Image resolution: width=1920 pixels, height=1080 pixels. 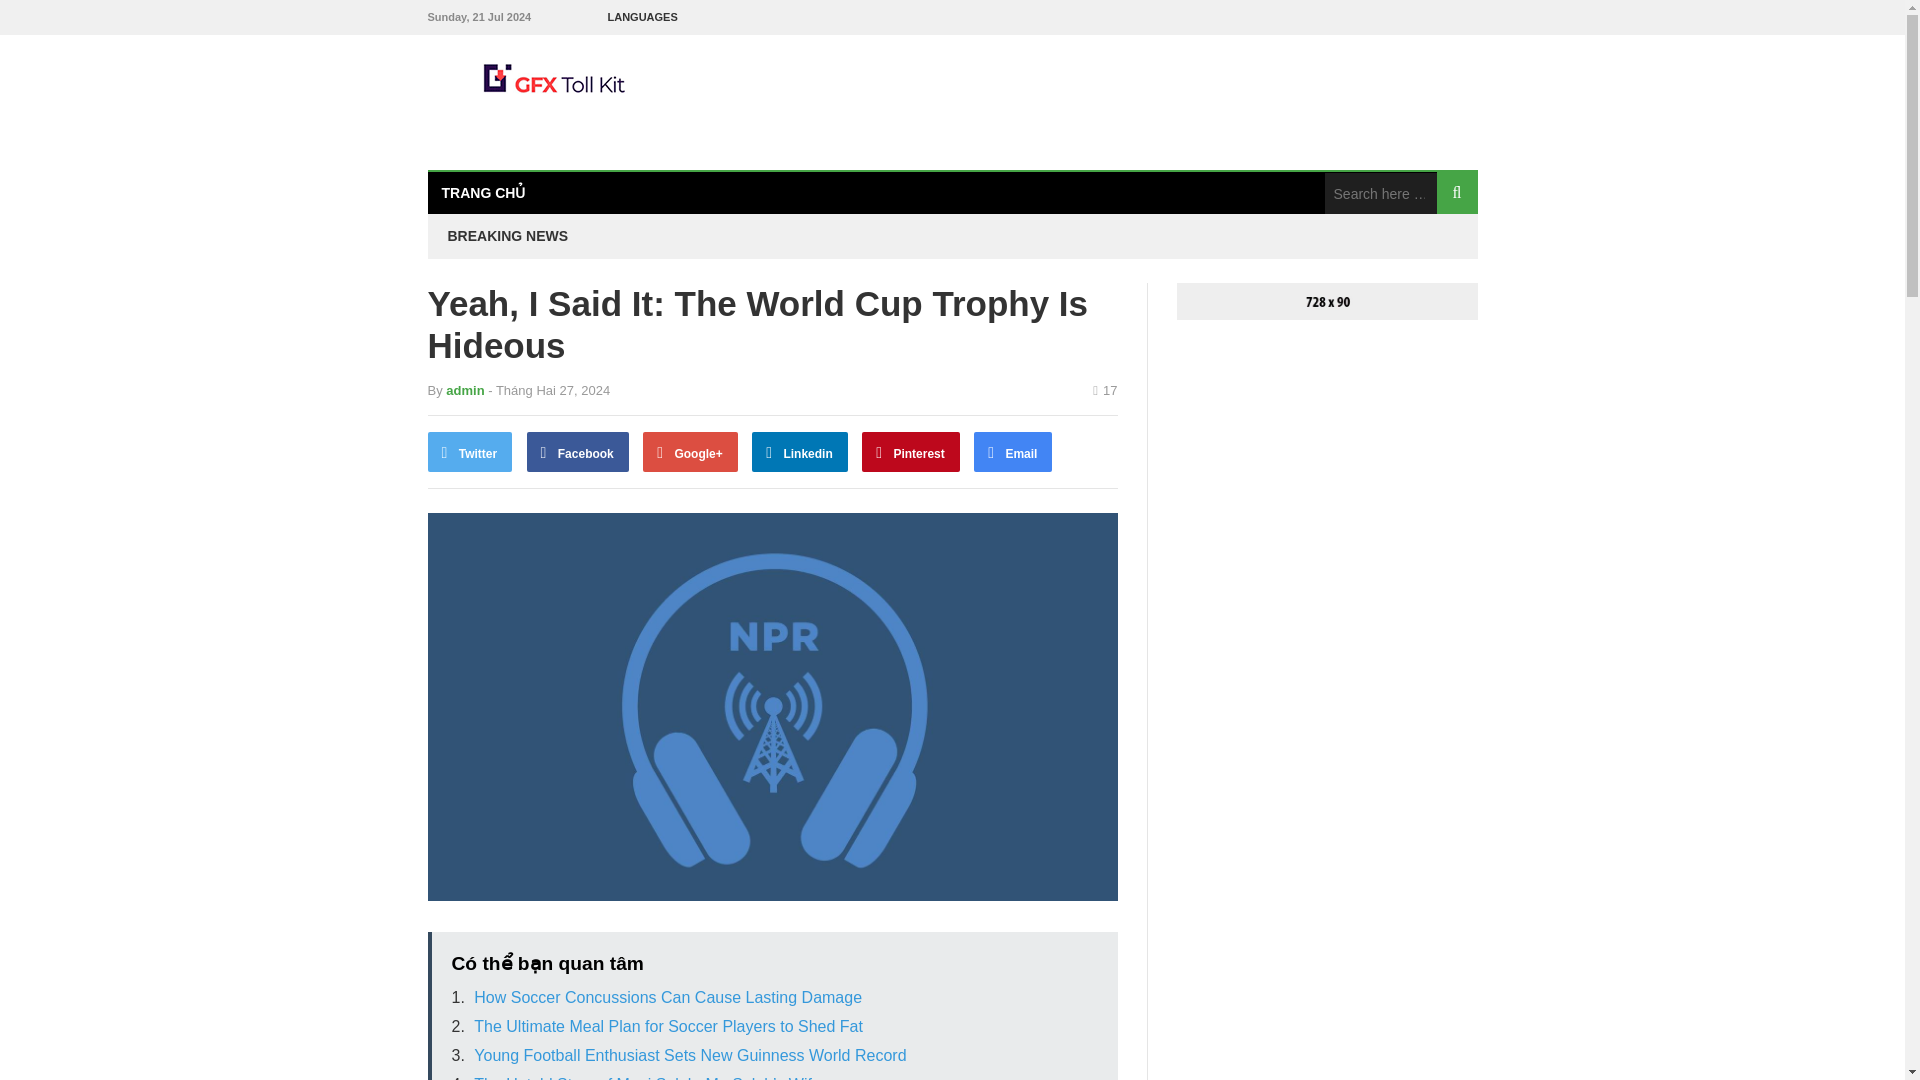 I want to click on Young Football Enthusiast Sets New Guinness World Record, so click(x=690, y=1054).